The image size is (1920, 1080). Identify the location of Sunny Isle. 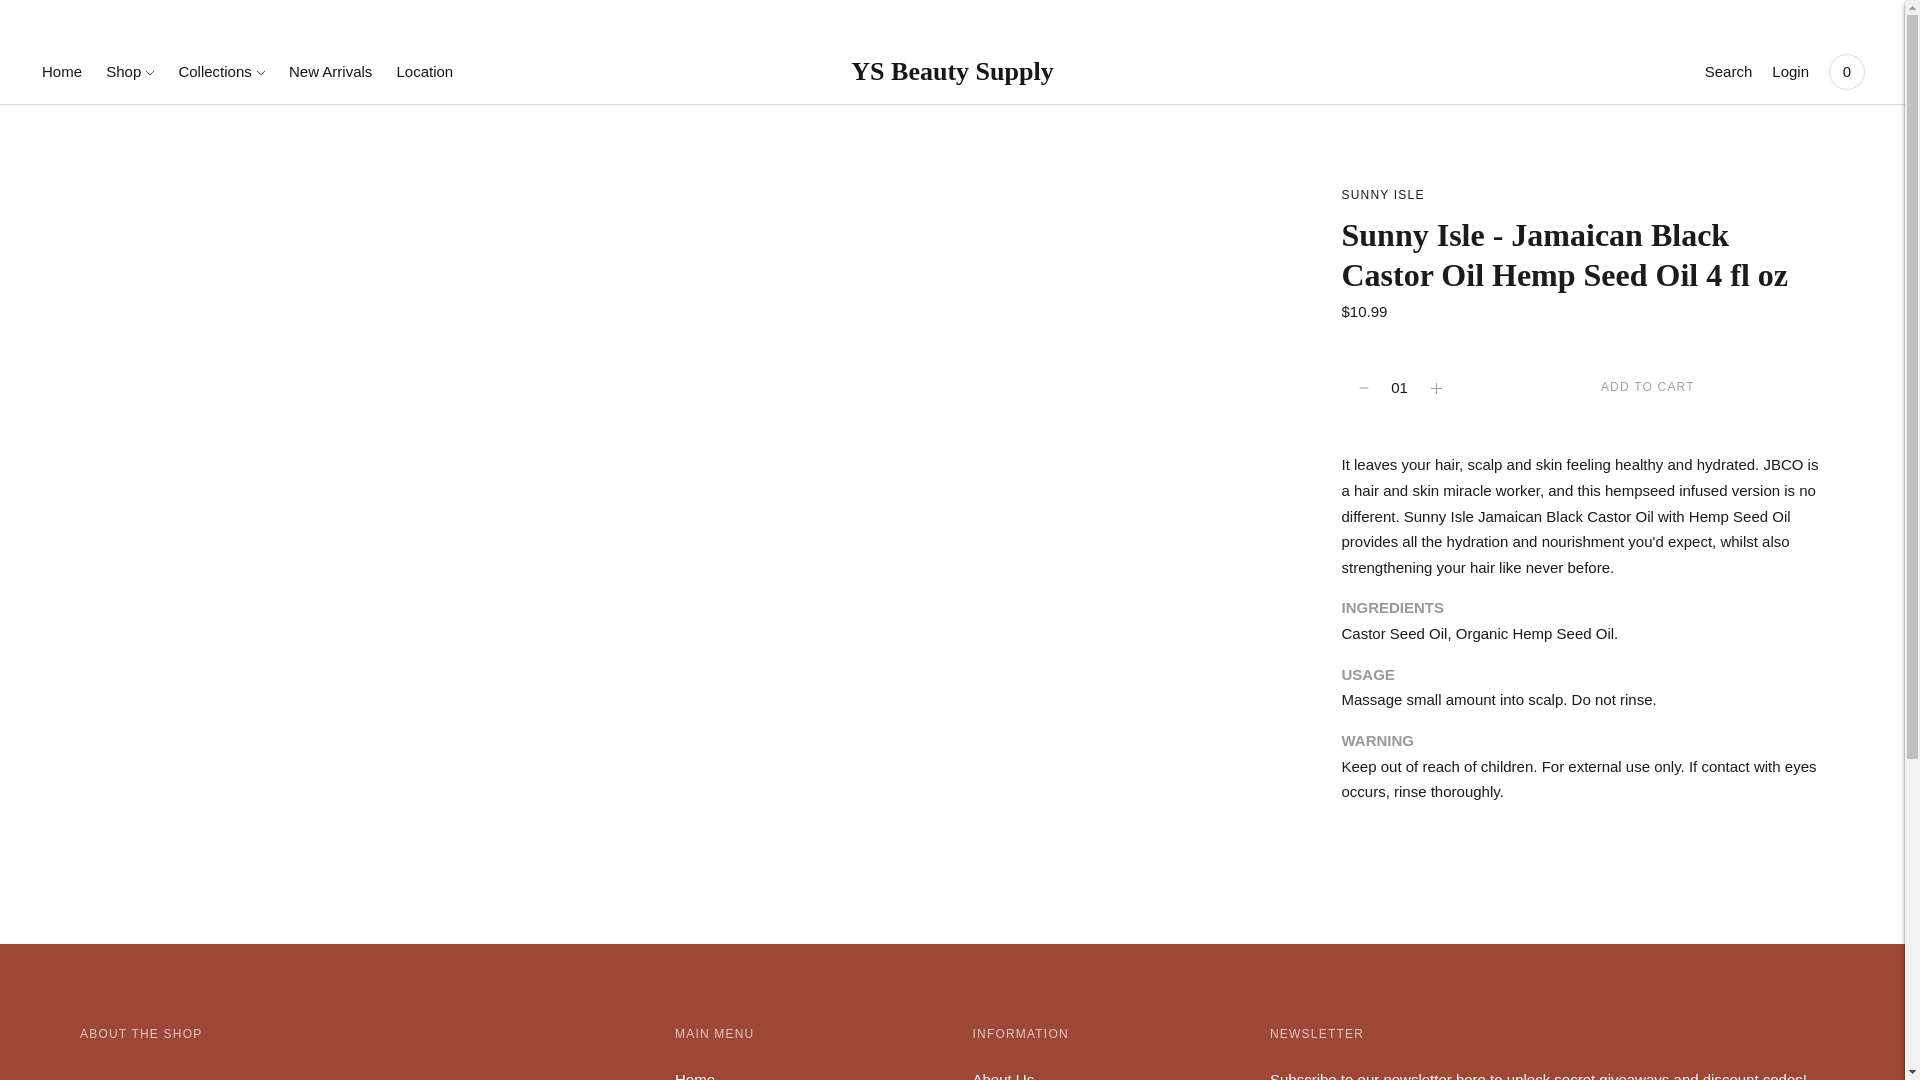
(1383, 194).